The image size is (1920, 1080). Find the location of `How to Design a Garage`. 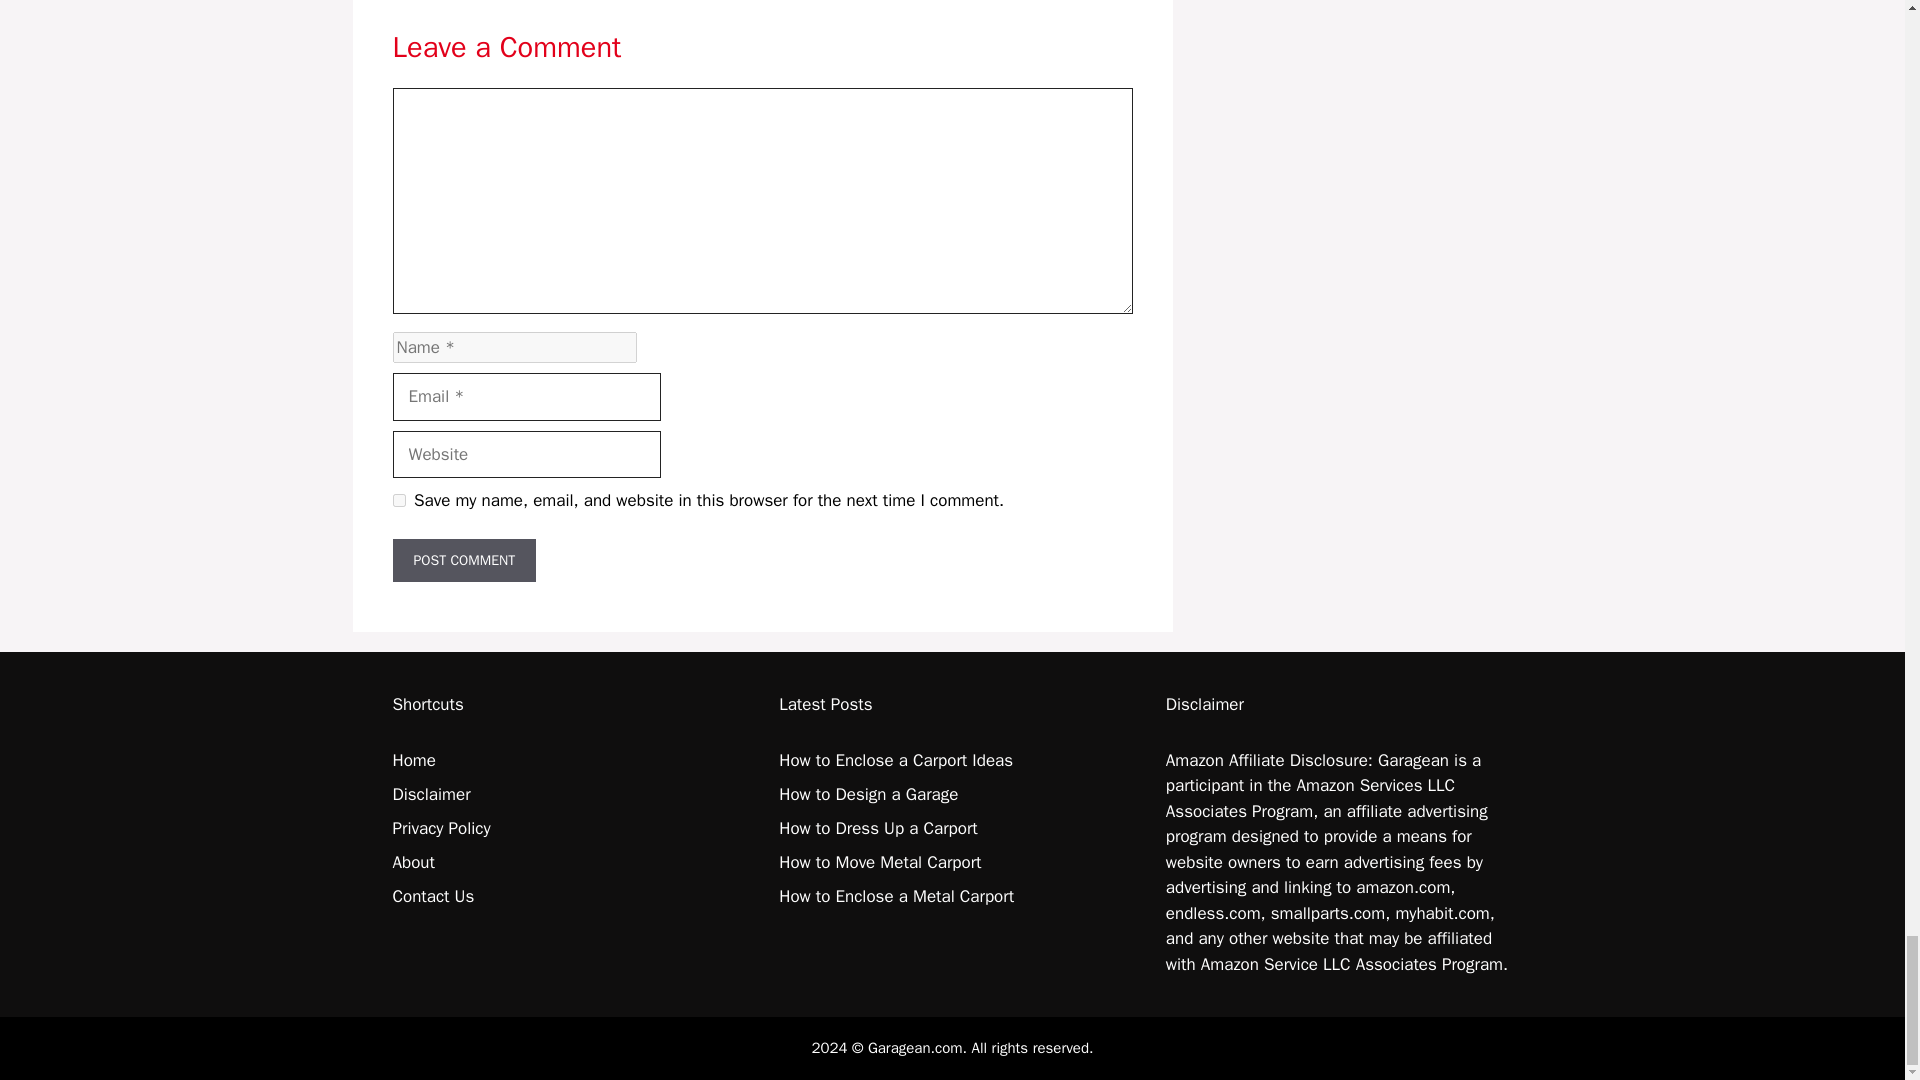

How to Design a Garage is located at coordinates (868, 794).